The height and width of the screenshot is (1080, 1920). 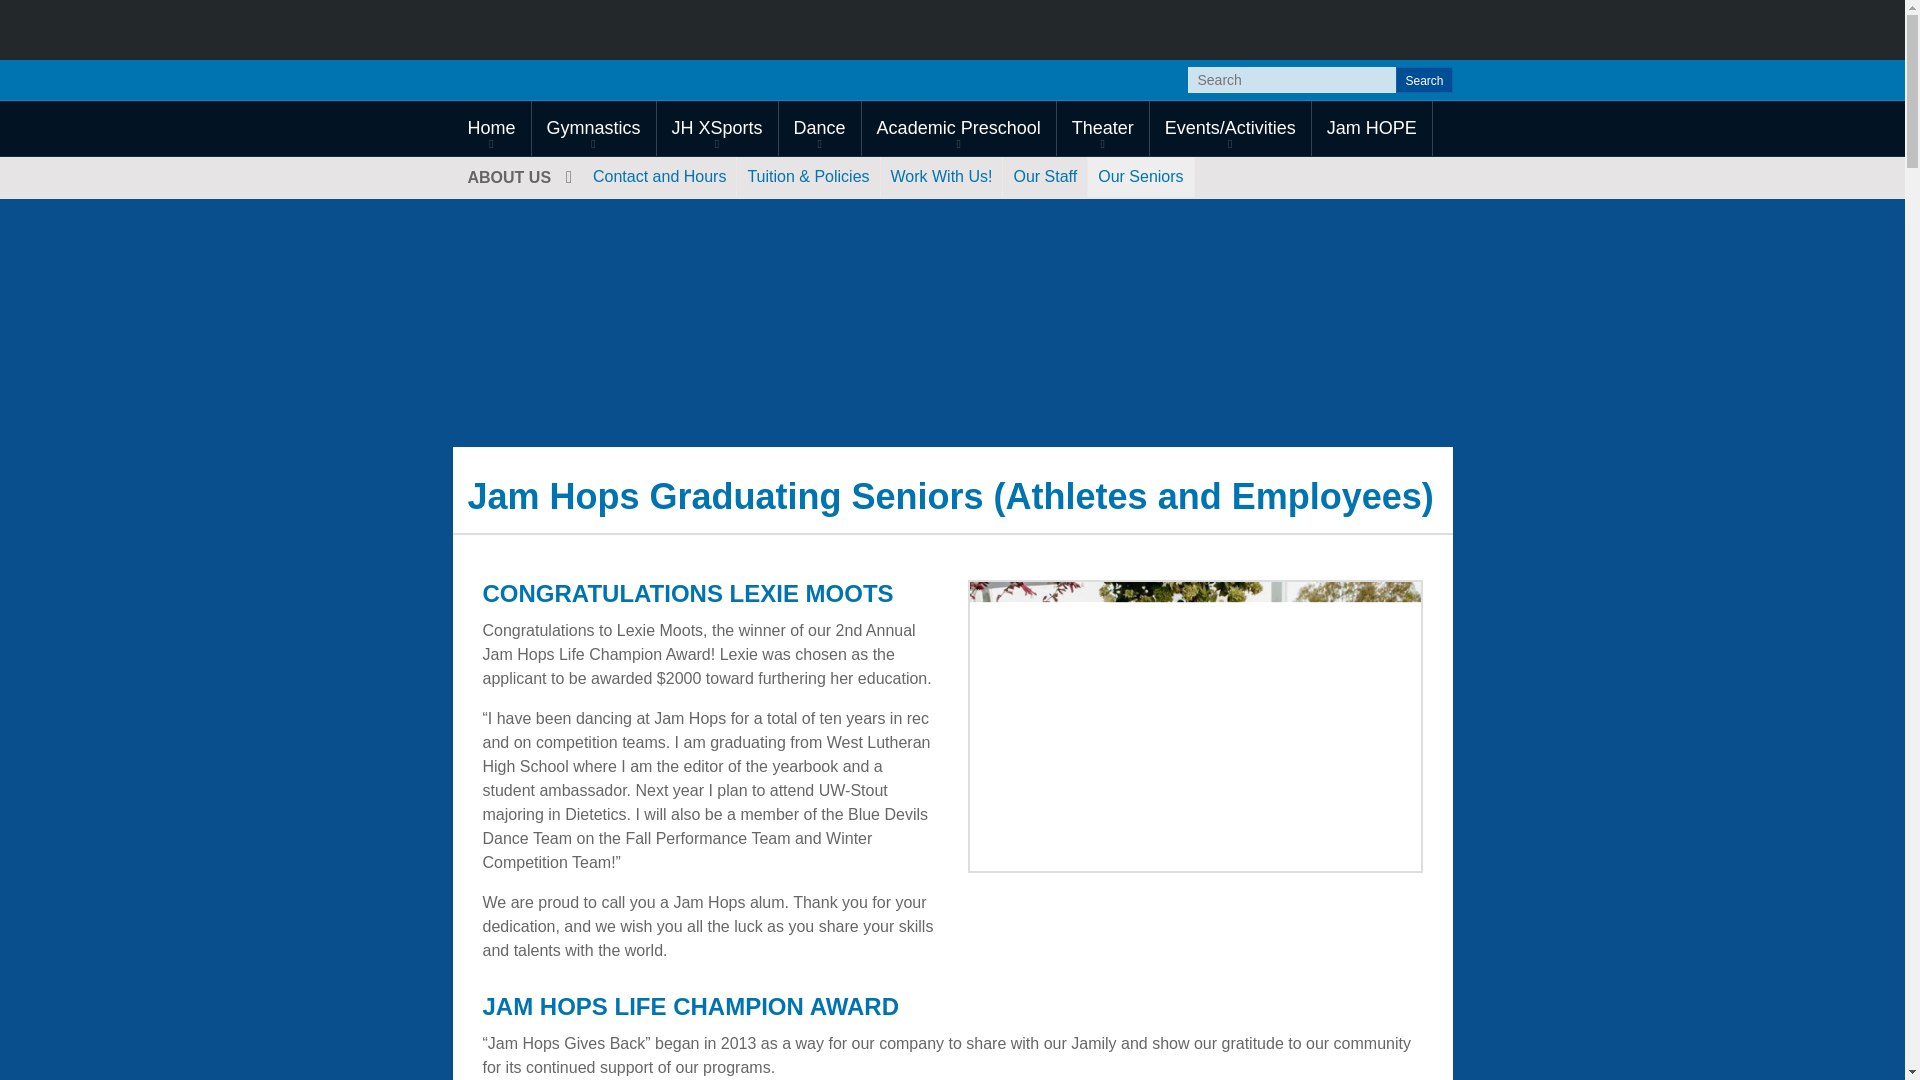 What do you see at coordinates (1102, 128) in the screenshot?
I see `click to go to 'Upstage Productions'` at bounding box center [1102, 128].